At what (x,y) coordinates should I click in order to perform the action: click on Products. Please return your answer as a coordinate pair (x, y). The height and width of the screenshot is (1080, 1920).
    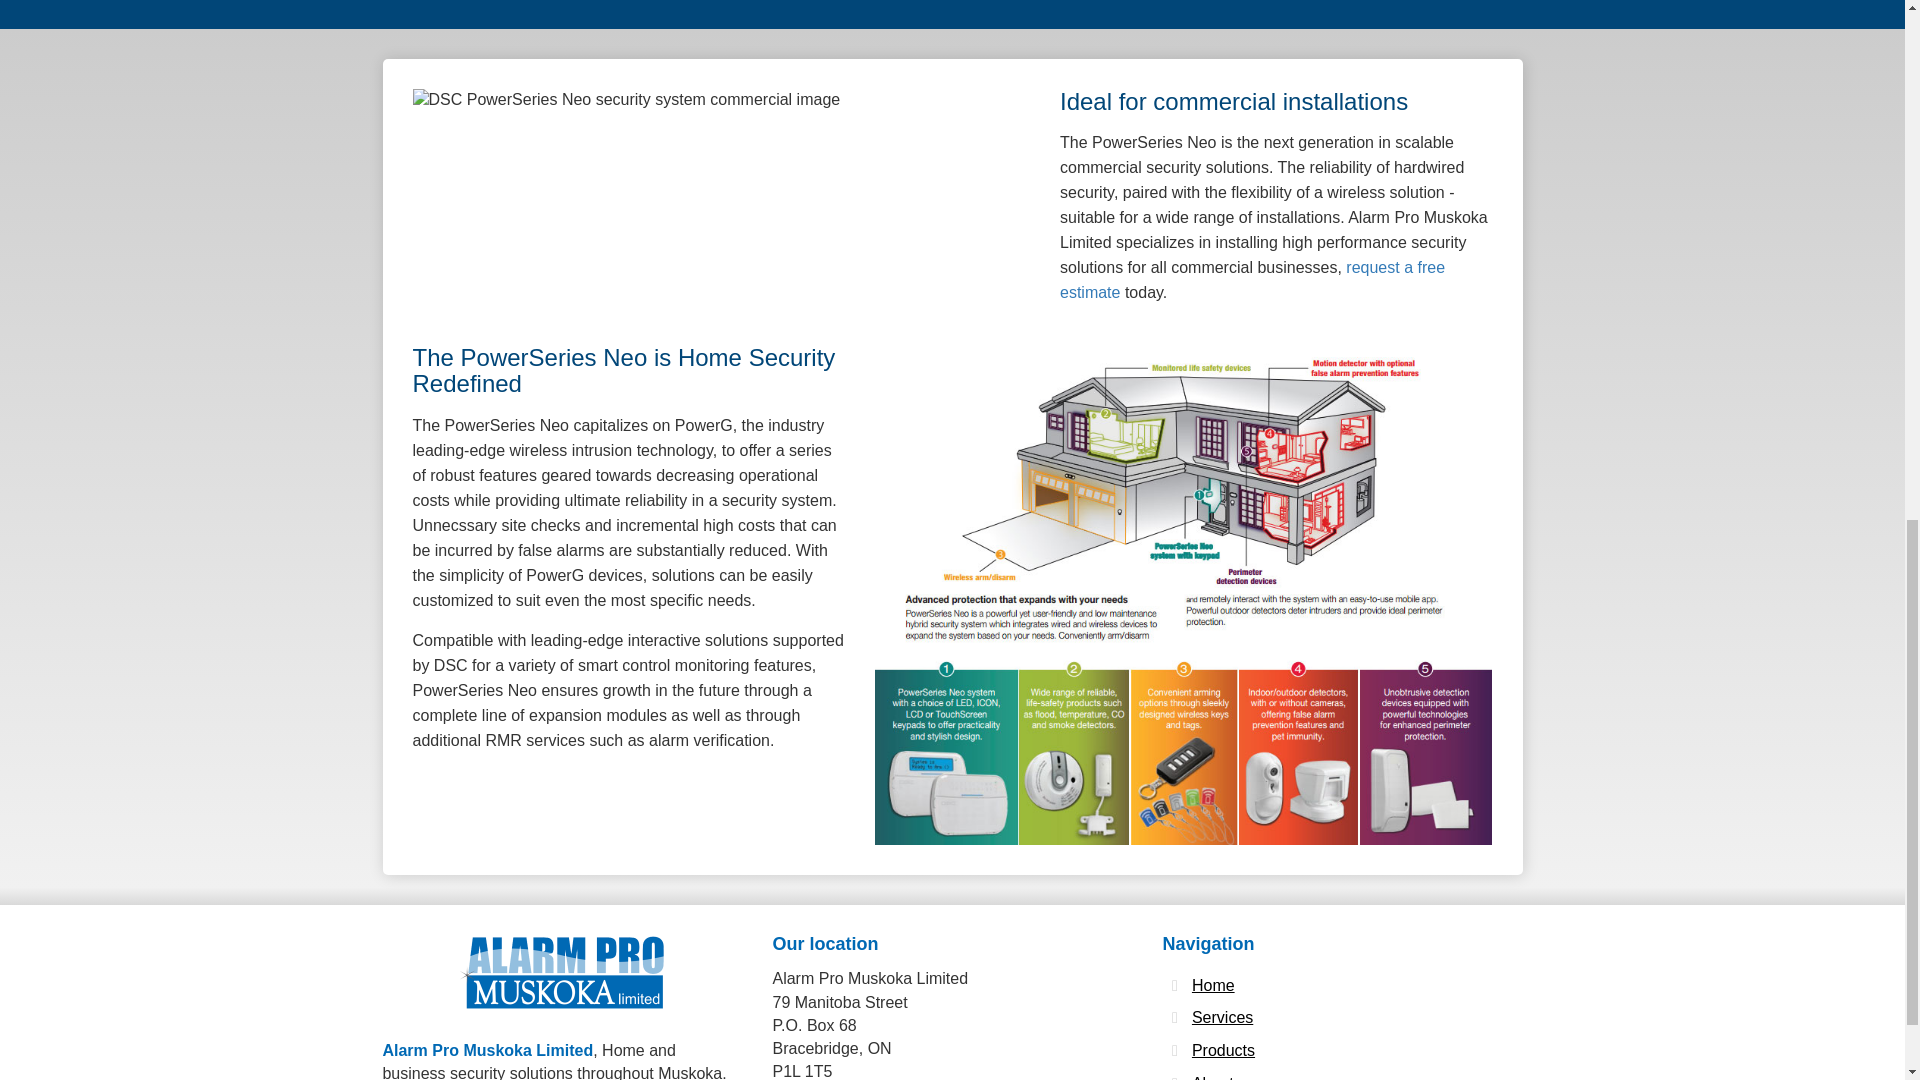
    Looking at the image, I should click on (1224, 1051).